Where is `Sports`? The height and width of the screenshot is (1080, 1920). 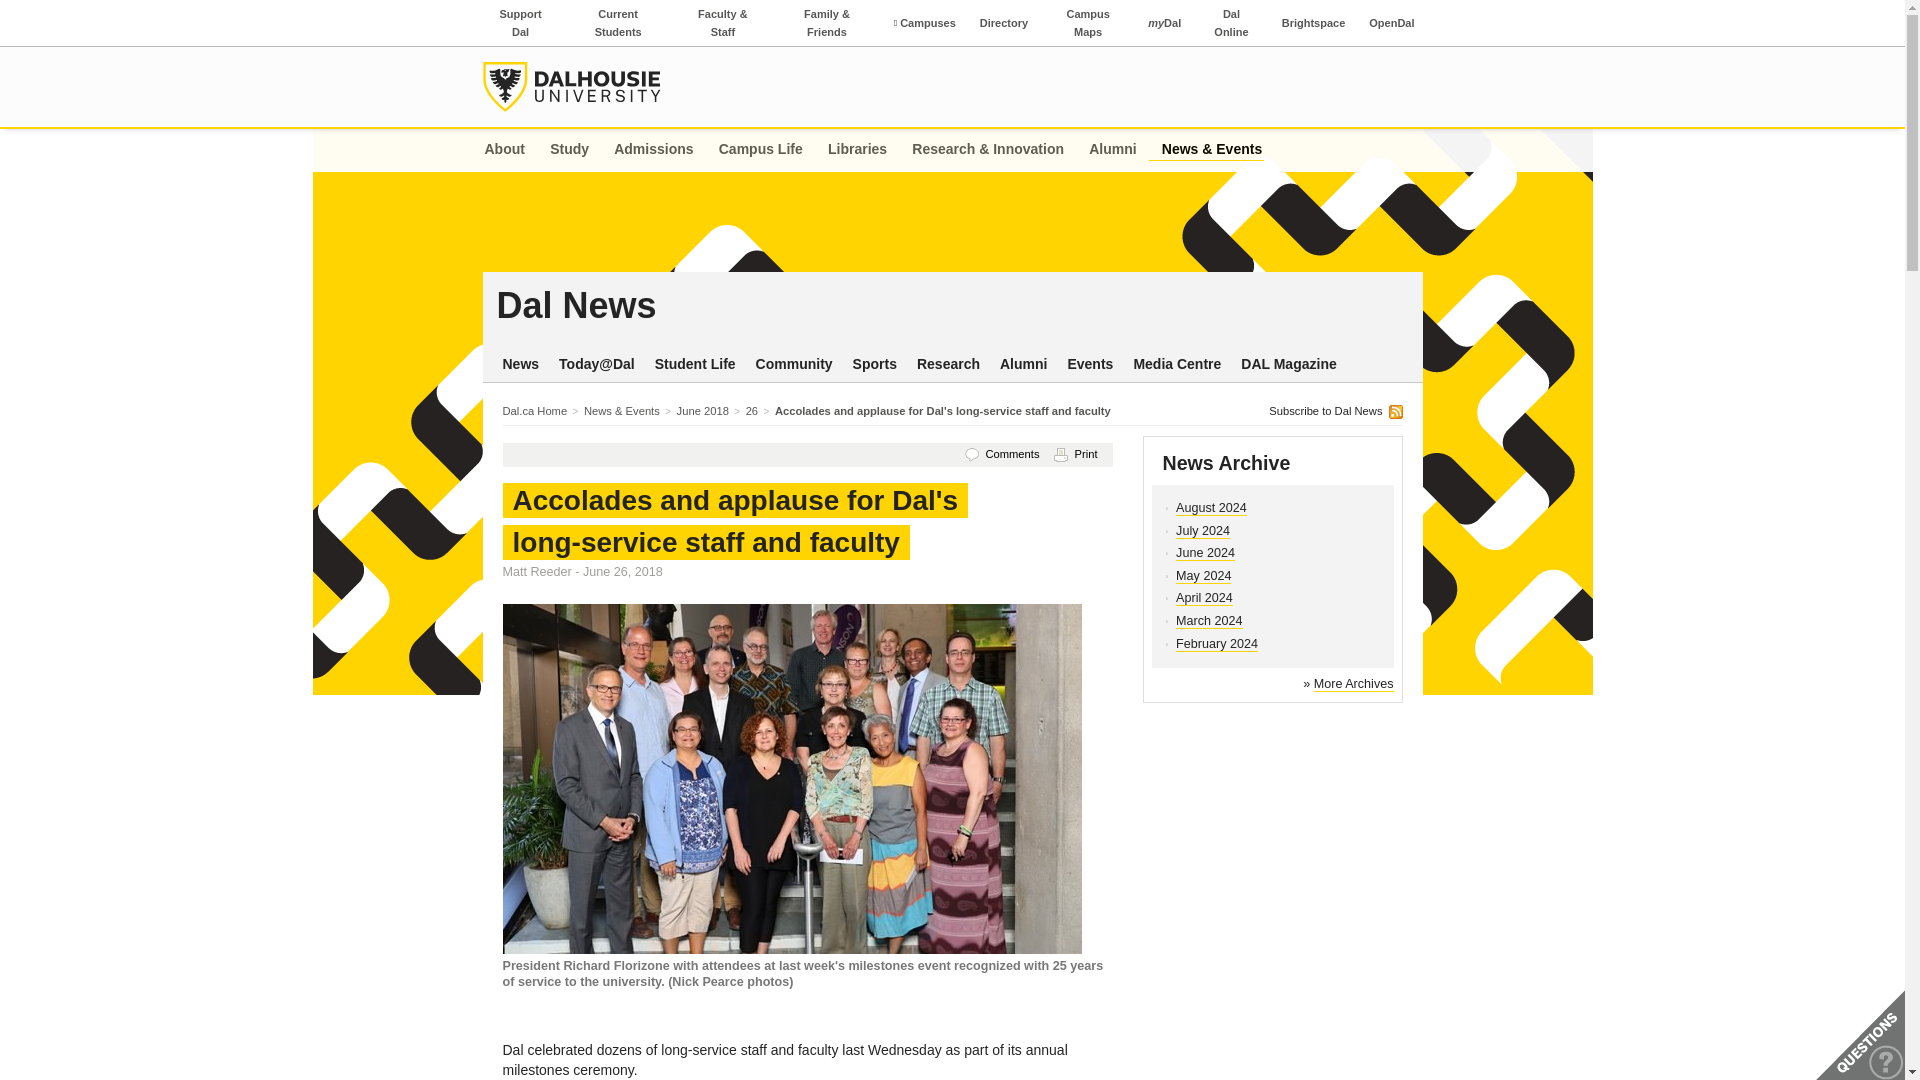
Sports is located at coordinates (874, 364).